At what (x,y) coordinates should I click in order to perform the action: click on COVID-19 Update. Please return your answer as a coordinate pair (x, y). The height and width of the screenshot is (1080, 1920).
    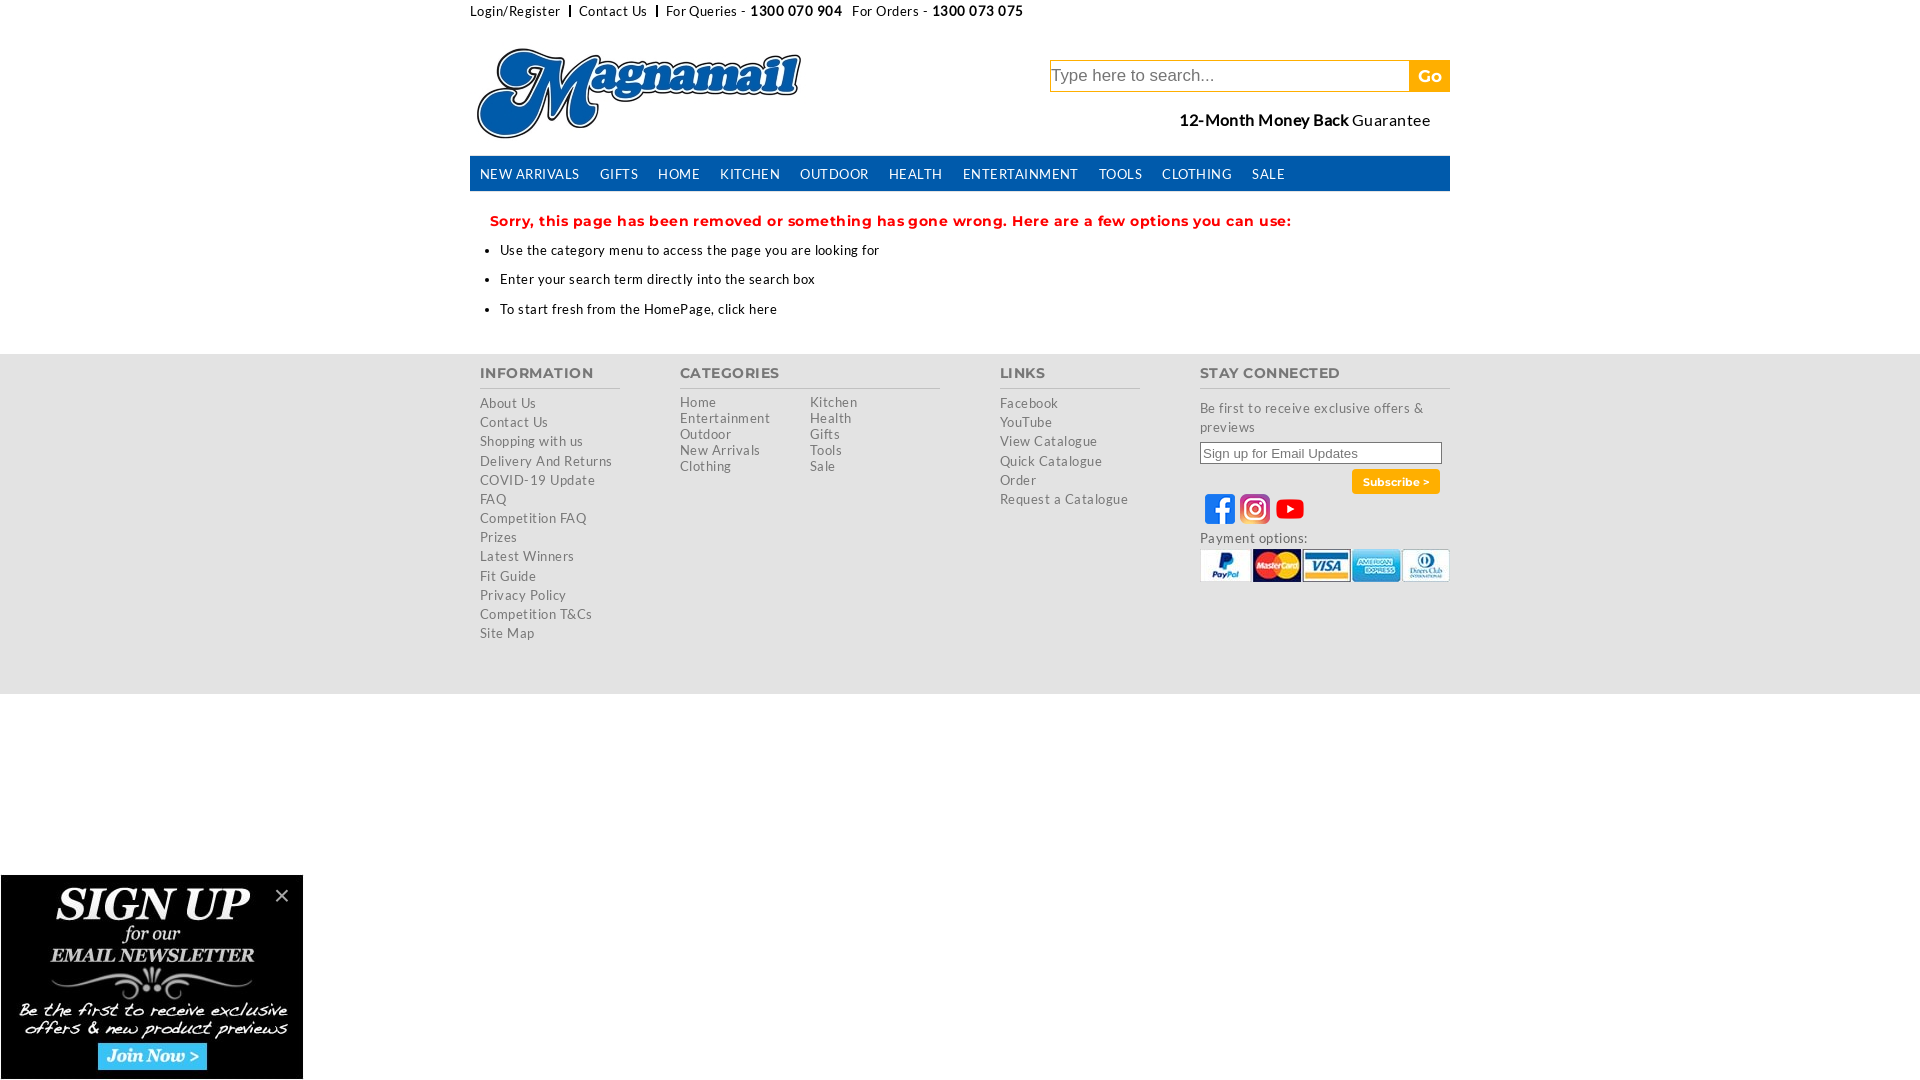
    Looking at the image, I should click on (538, 480).